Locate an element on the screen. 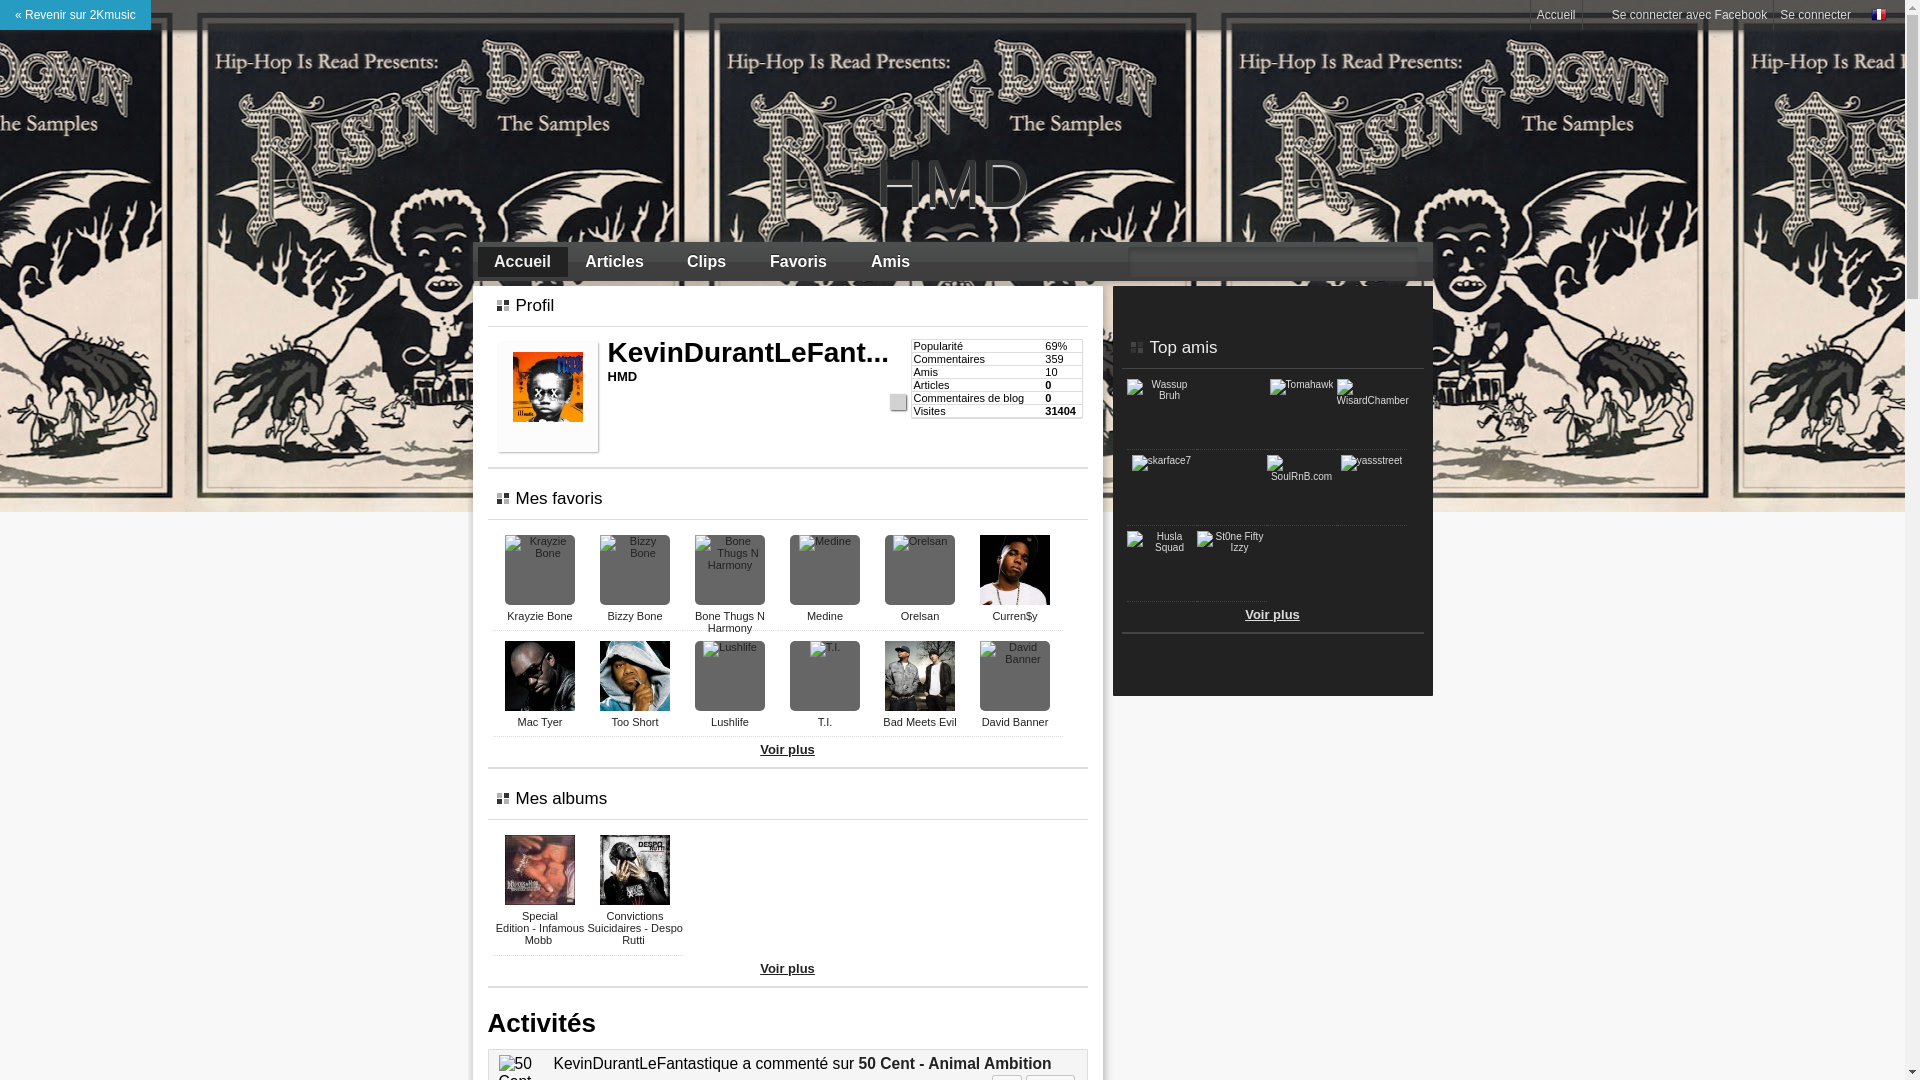 The width and height of the screenshot is (1920, 1080).   is located at coordinates (1144, 669).